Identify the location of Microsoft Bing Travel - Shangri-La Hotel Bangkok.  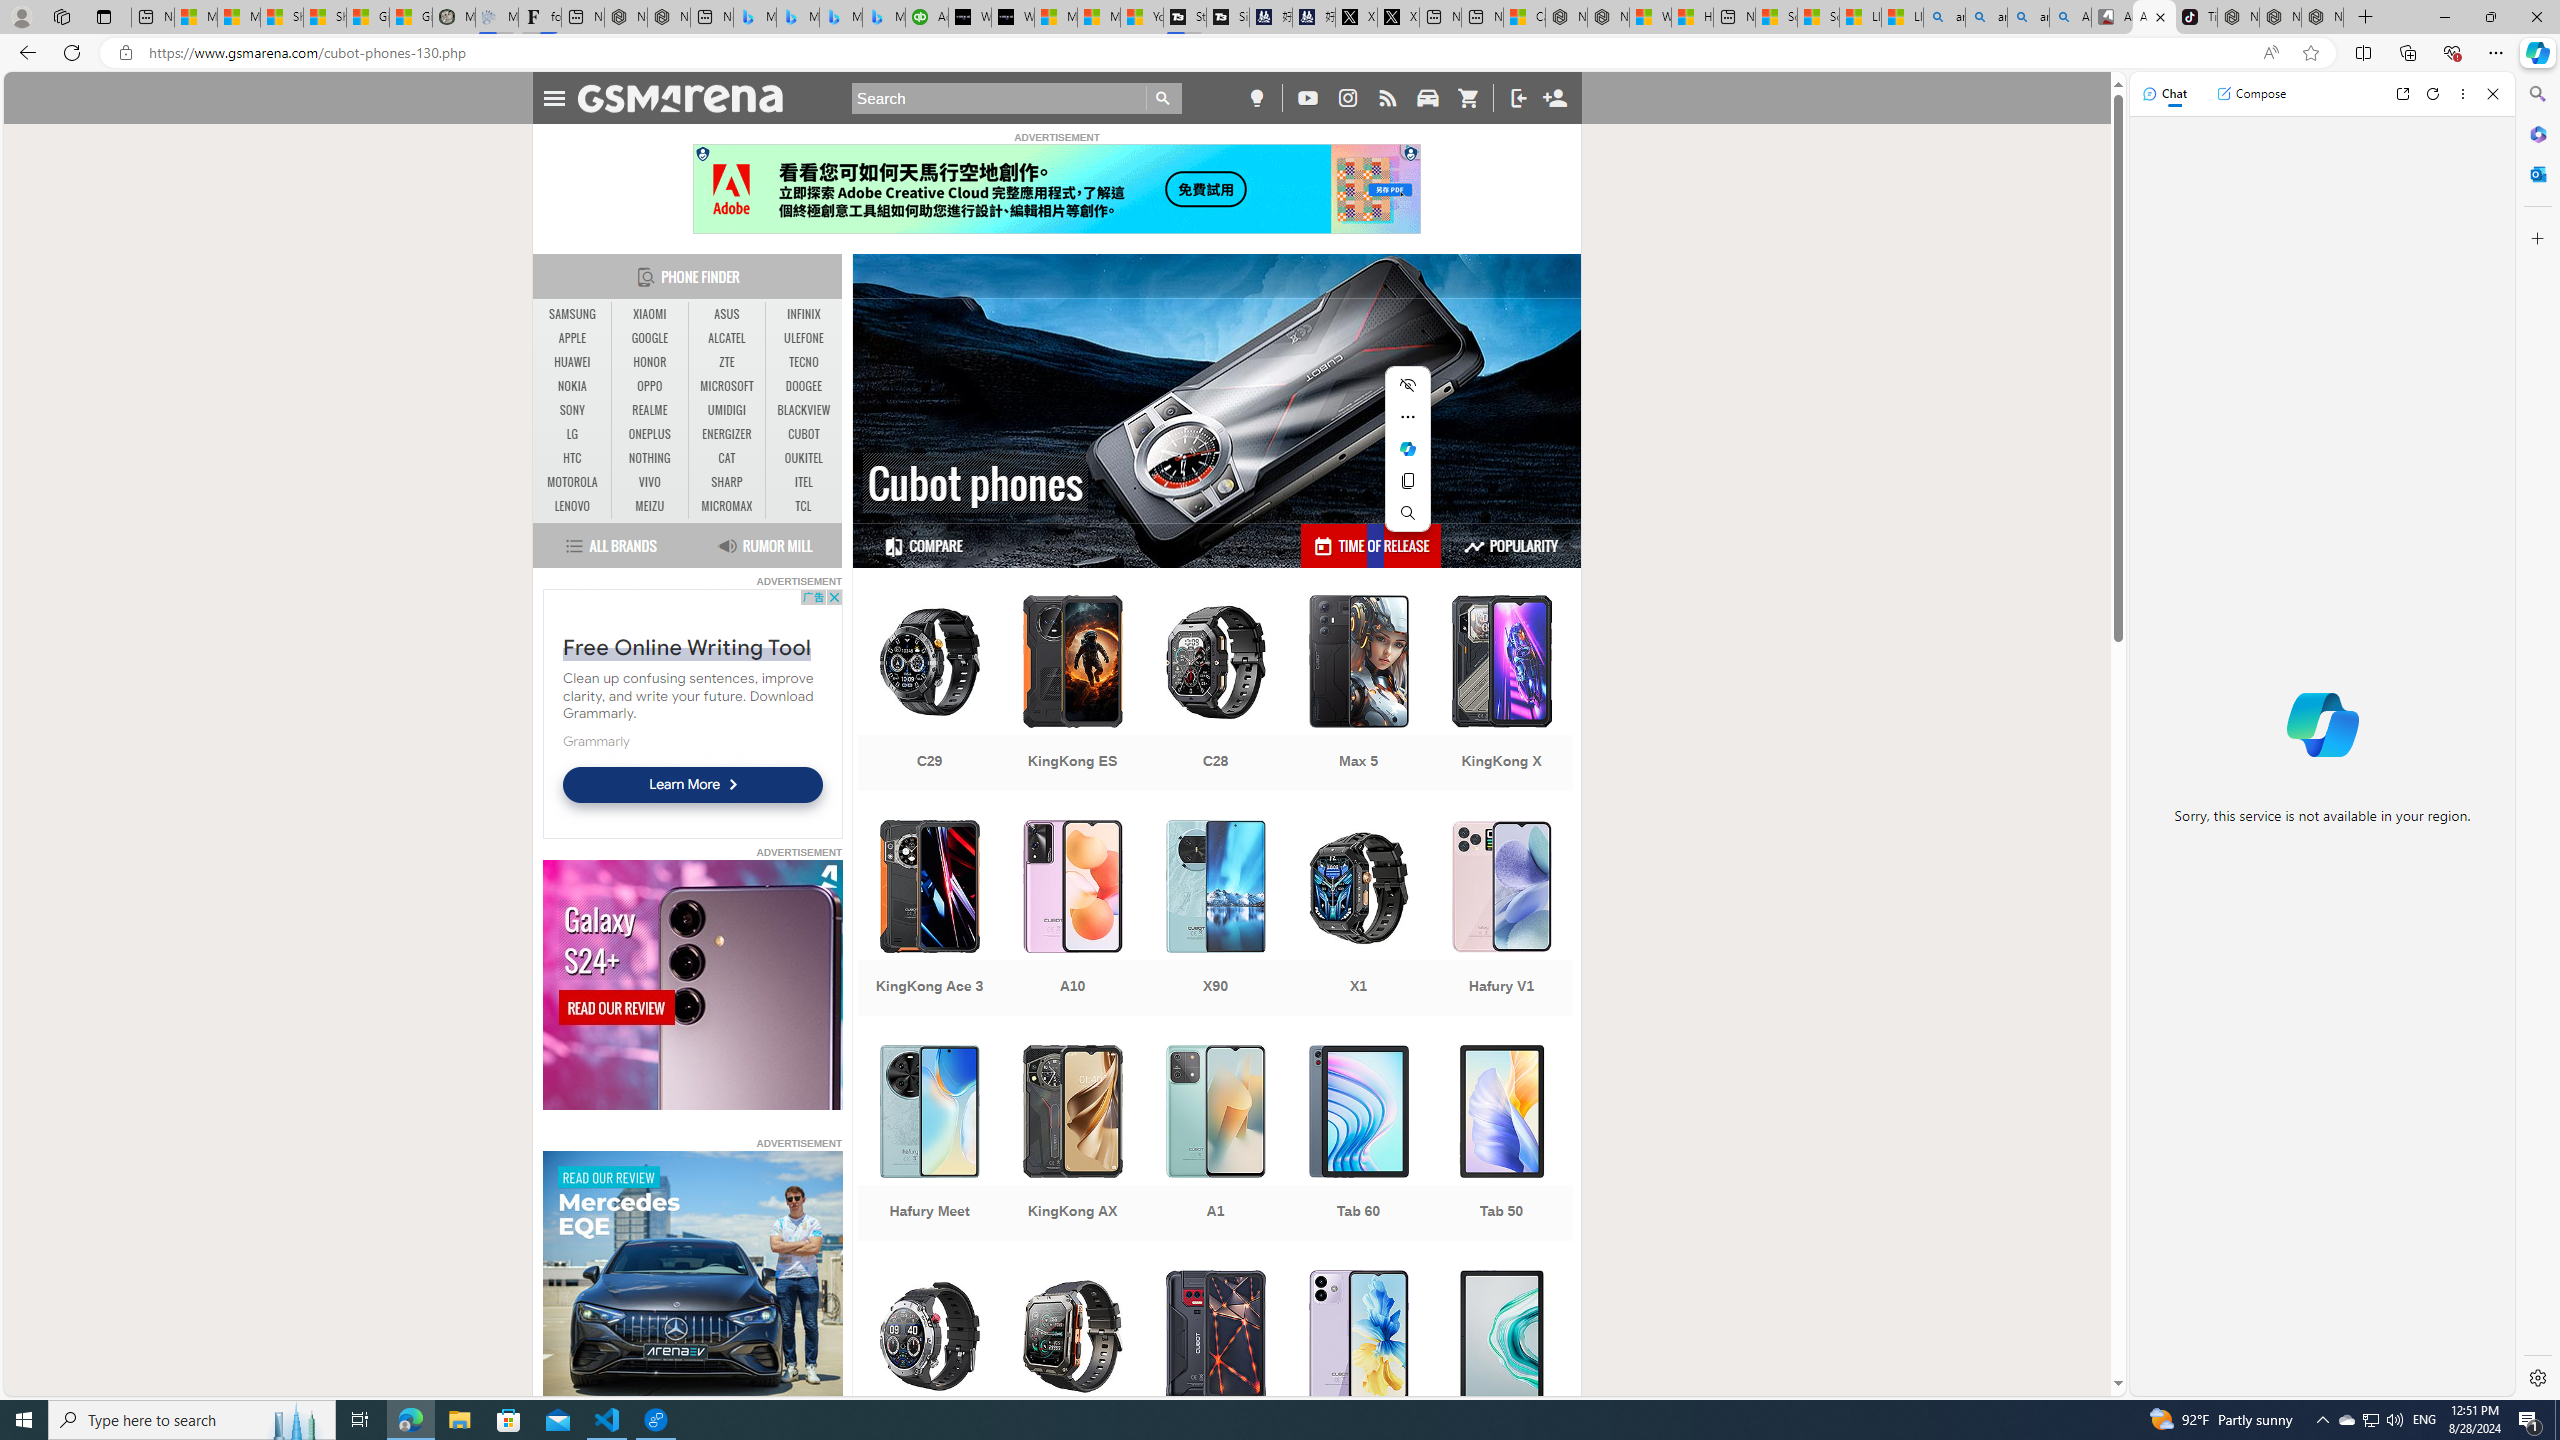
(884, 17).